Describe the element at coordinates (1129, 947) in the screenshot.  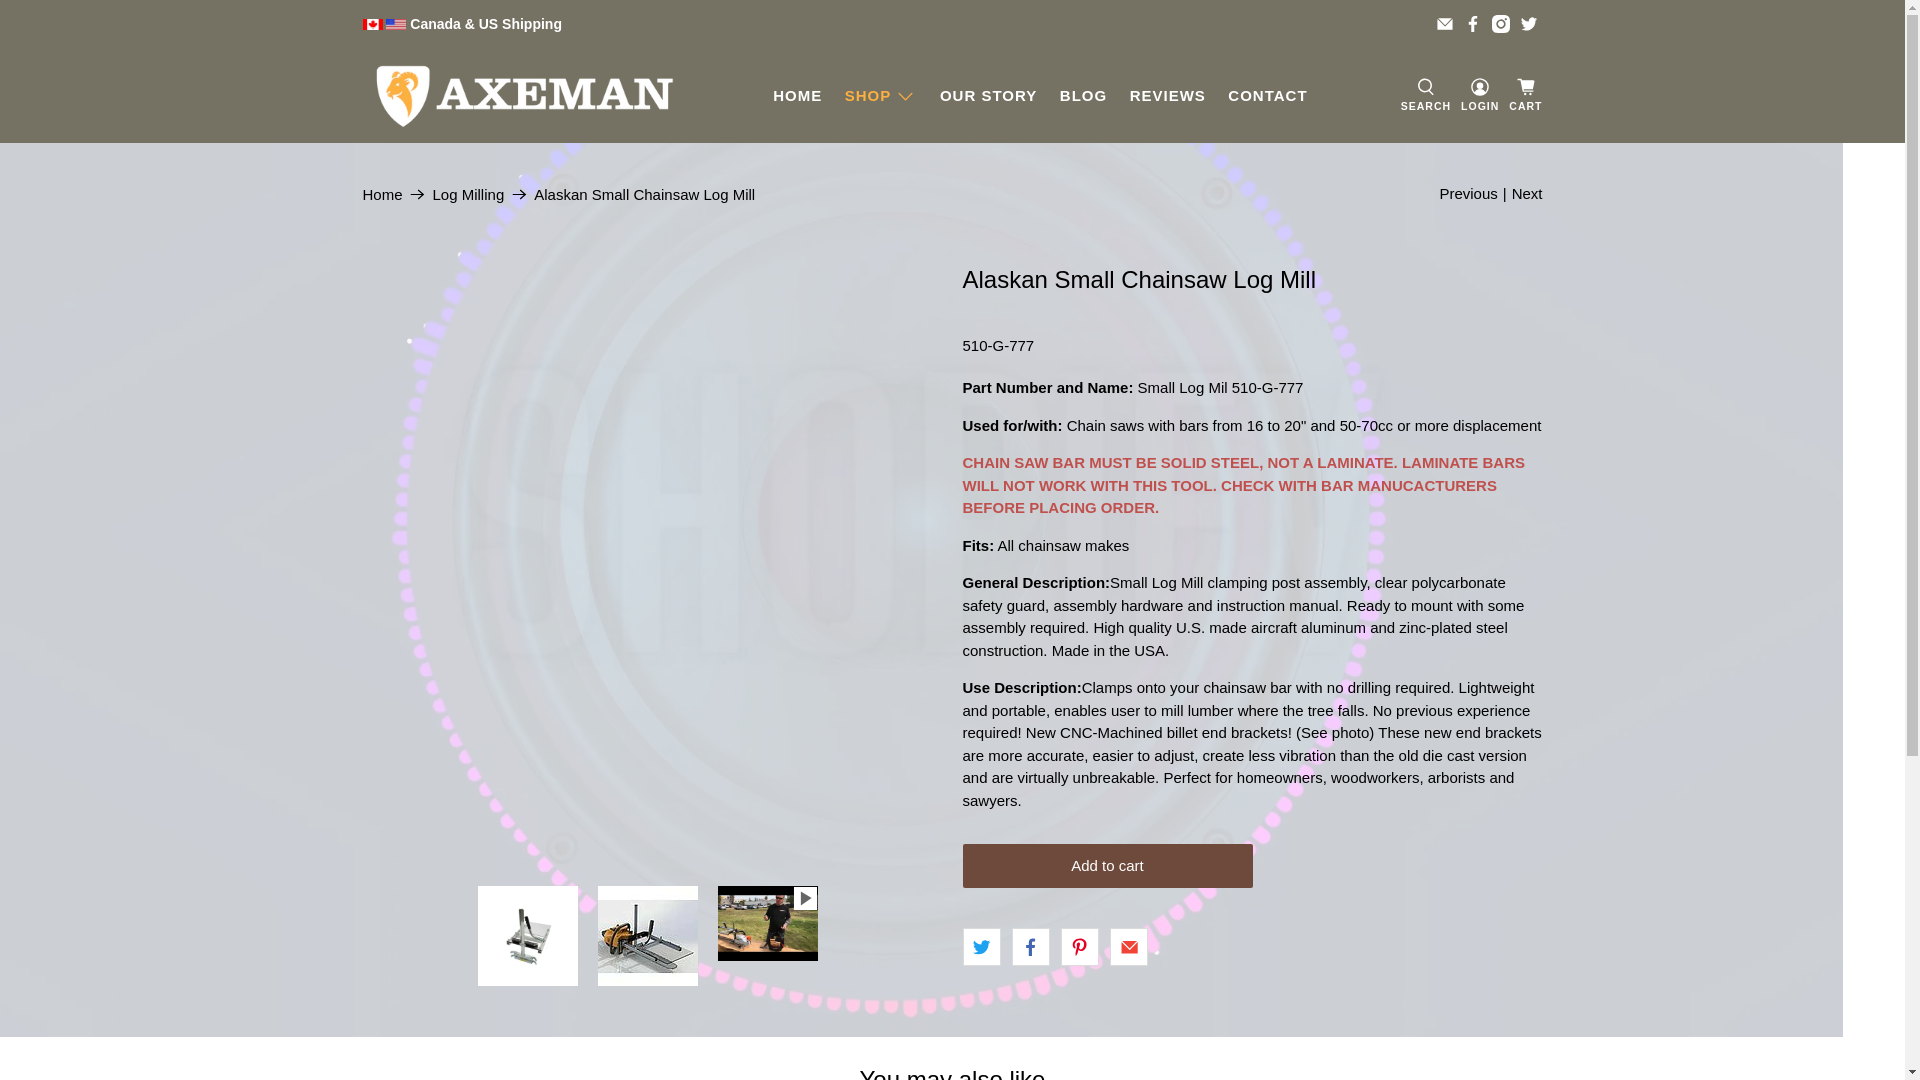
I see `Email this to a friend` at that location.